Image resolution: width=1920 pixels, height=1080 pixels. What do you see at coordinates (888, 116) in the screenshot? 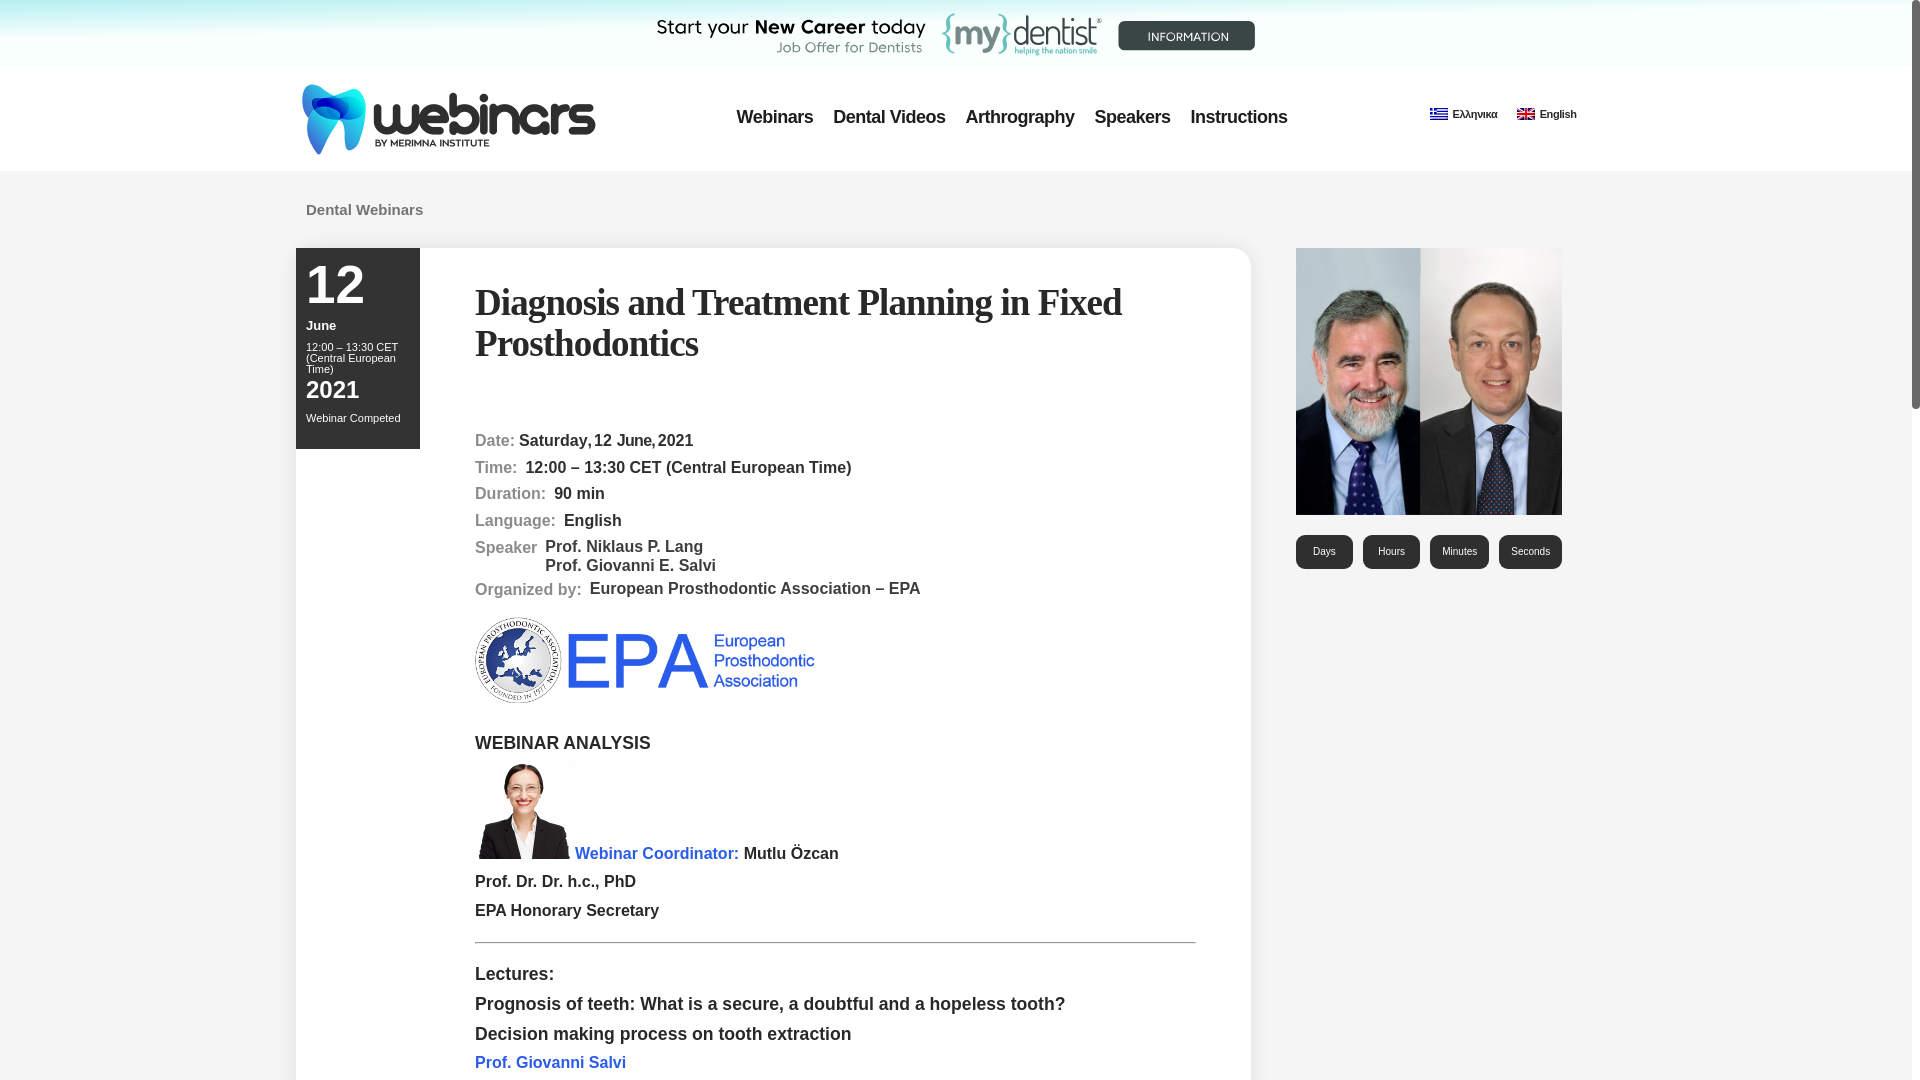
I see `Dental Videos` at bounding box center [888, 116].